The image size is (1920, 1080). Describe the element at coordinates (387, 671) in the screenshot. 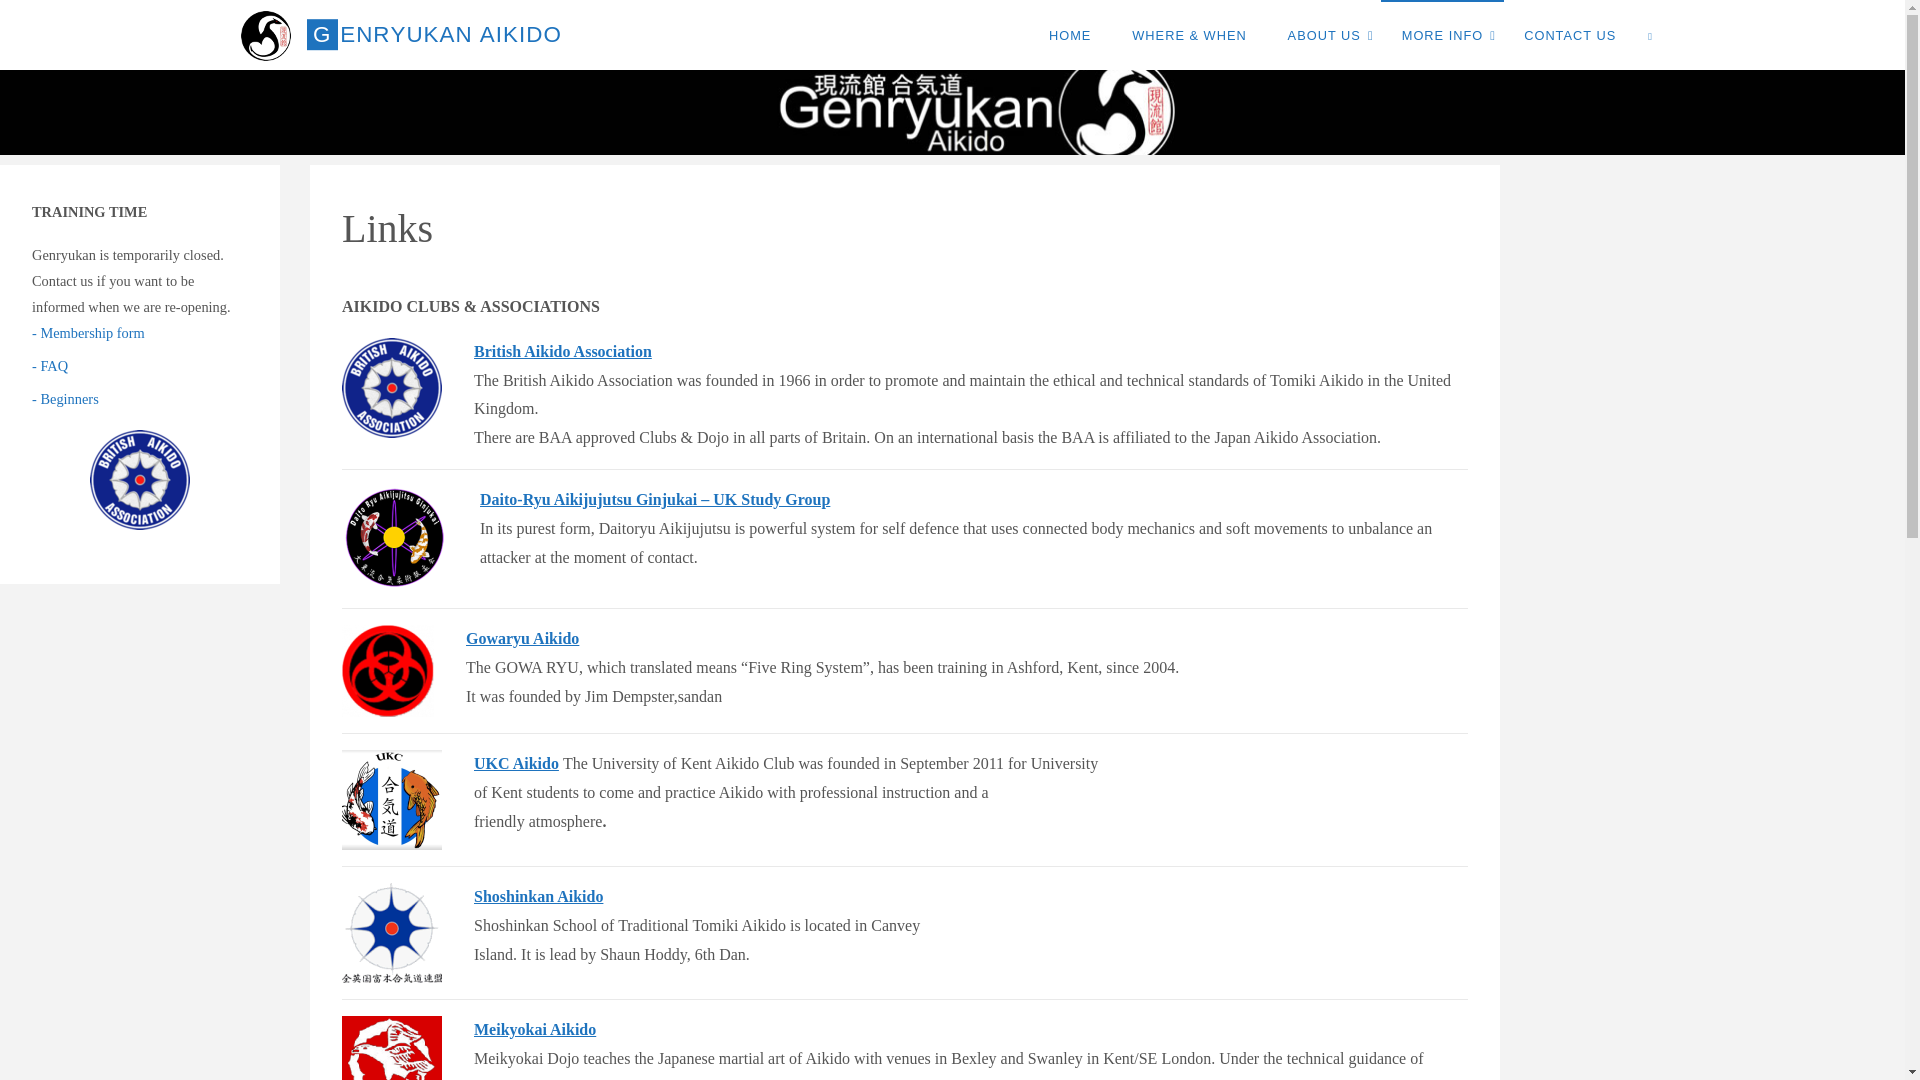

I see `Gowaryu Aikido` at that location.